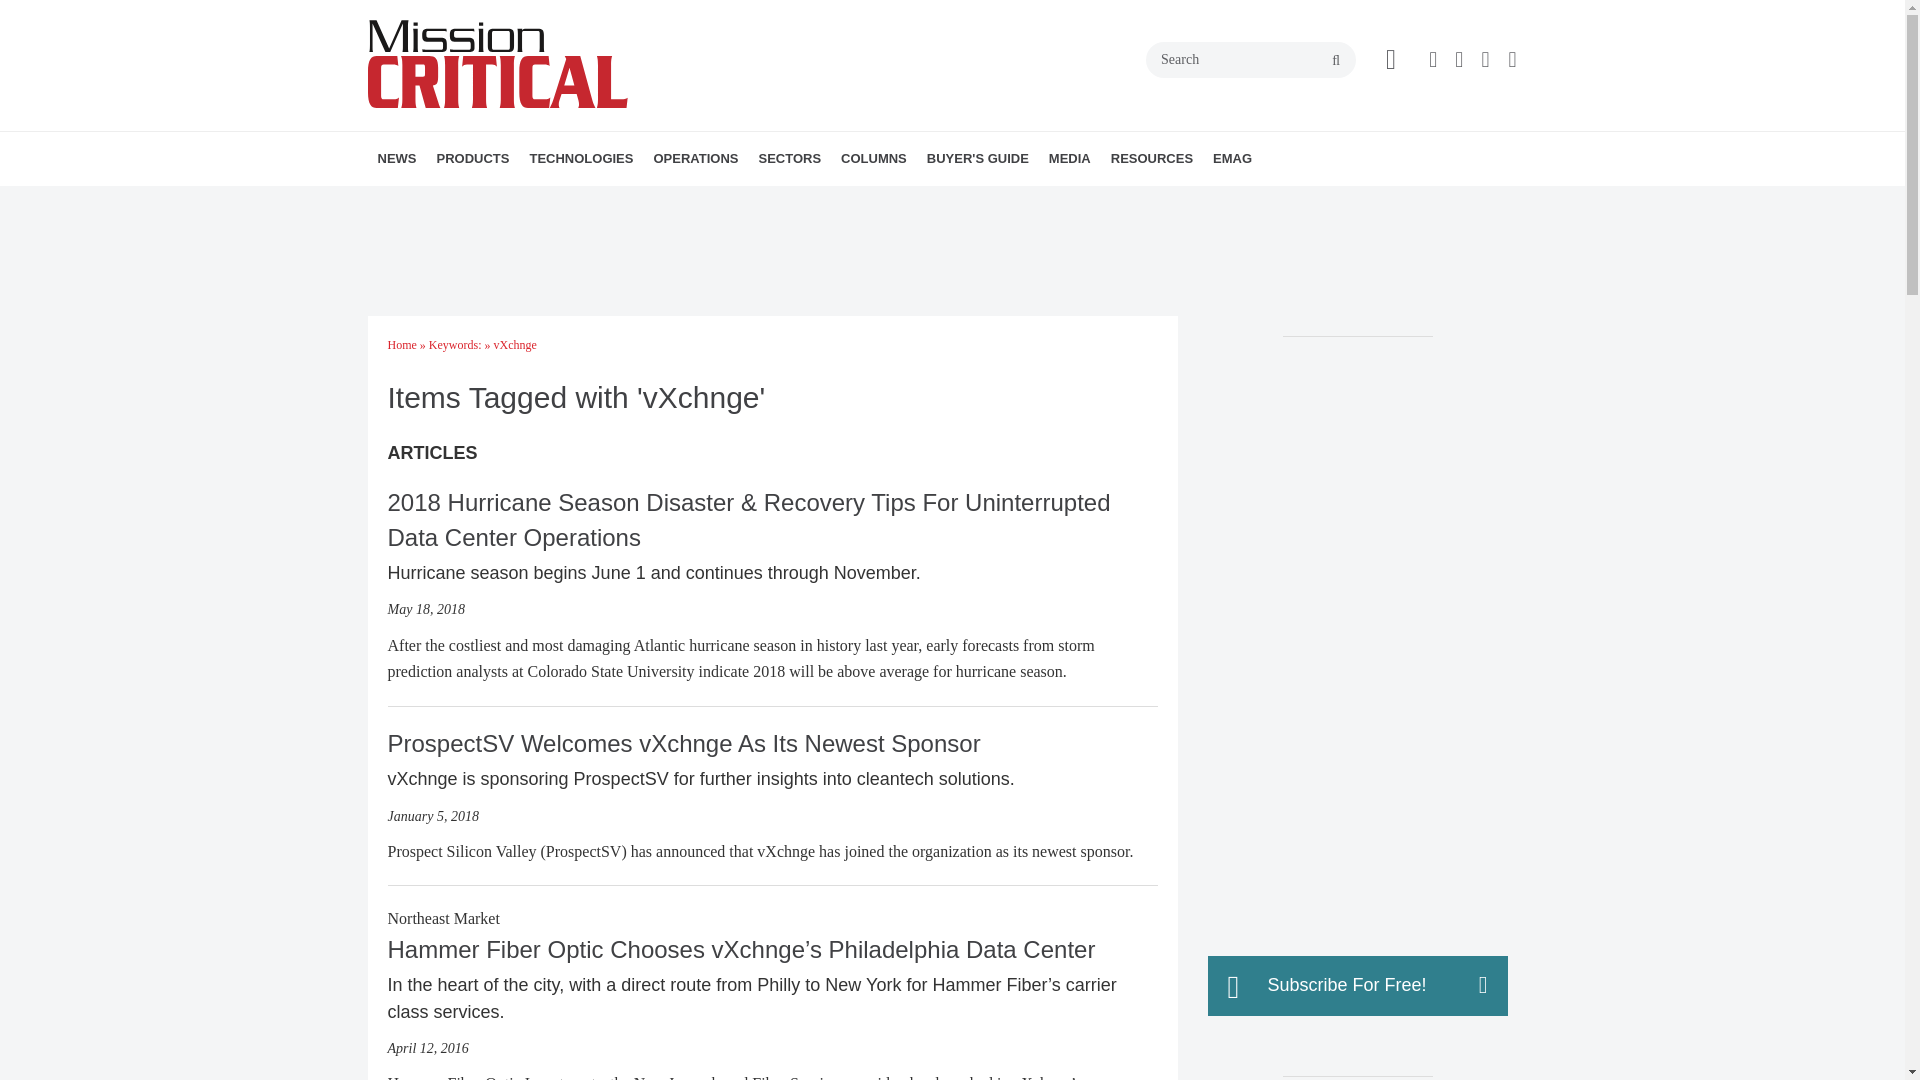 The height and width of the screenshot is (1080, 1920). What do you see at coordinates (662, 202) in the screenshot?
I see `AI` at bounding box center [662, 202].